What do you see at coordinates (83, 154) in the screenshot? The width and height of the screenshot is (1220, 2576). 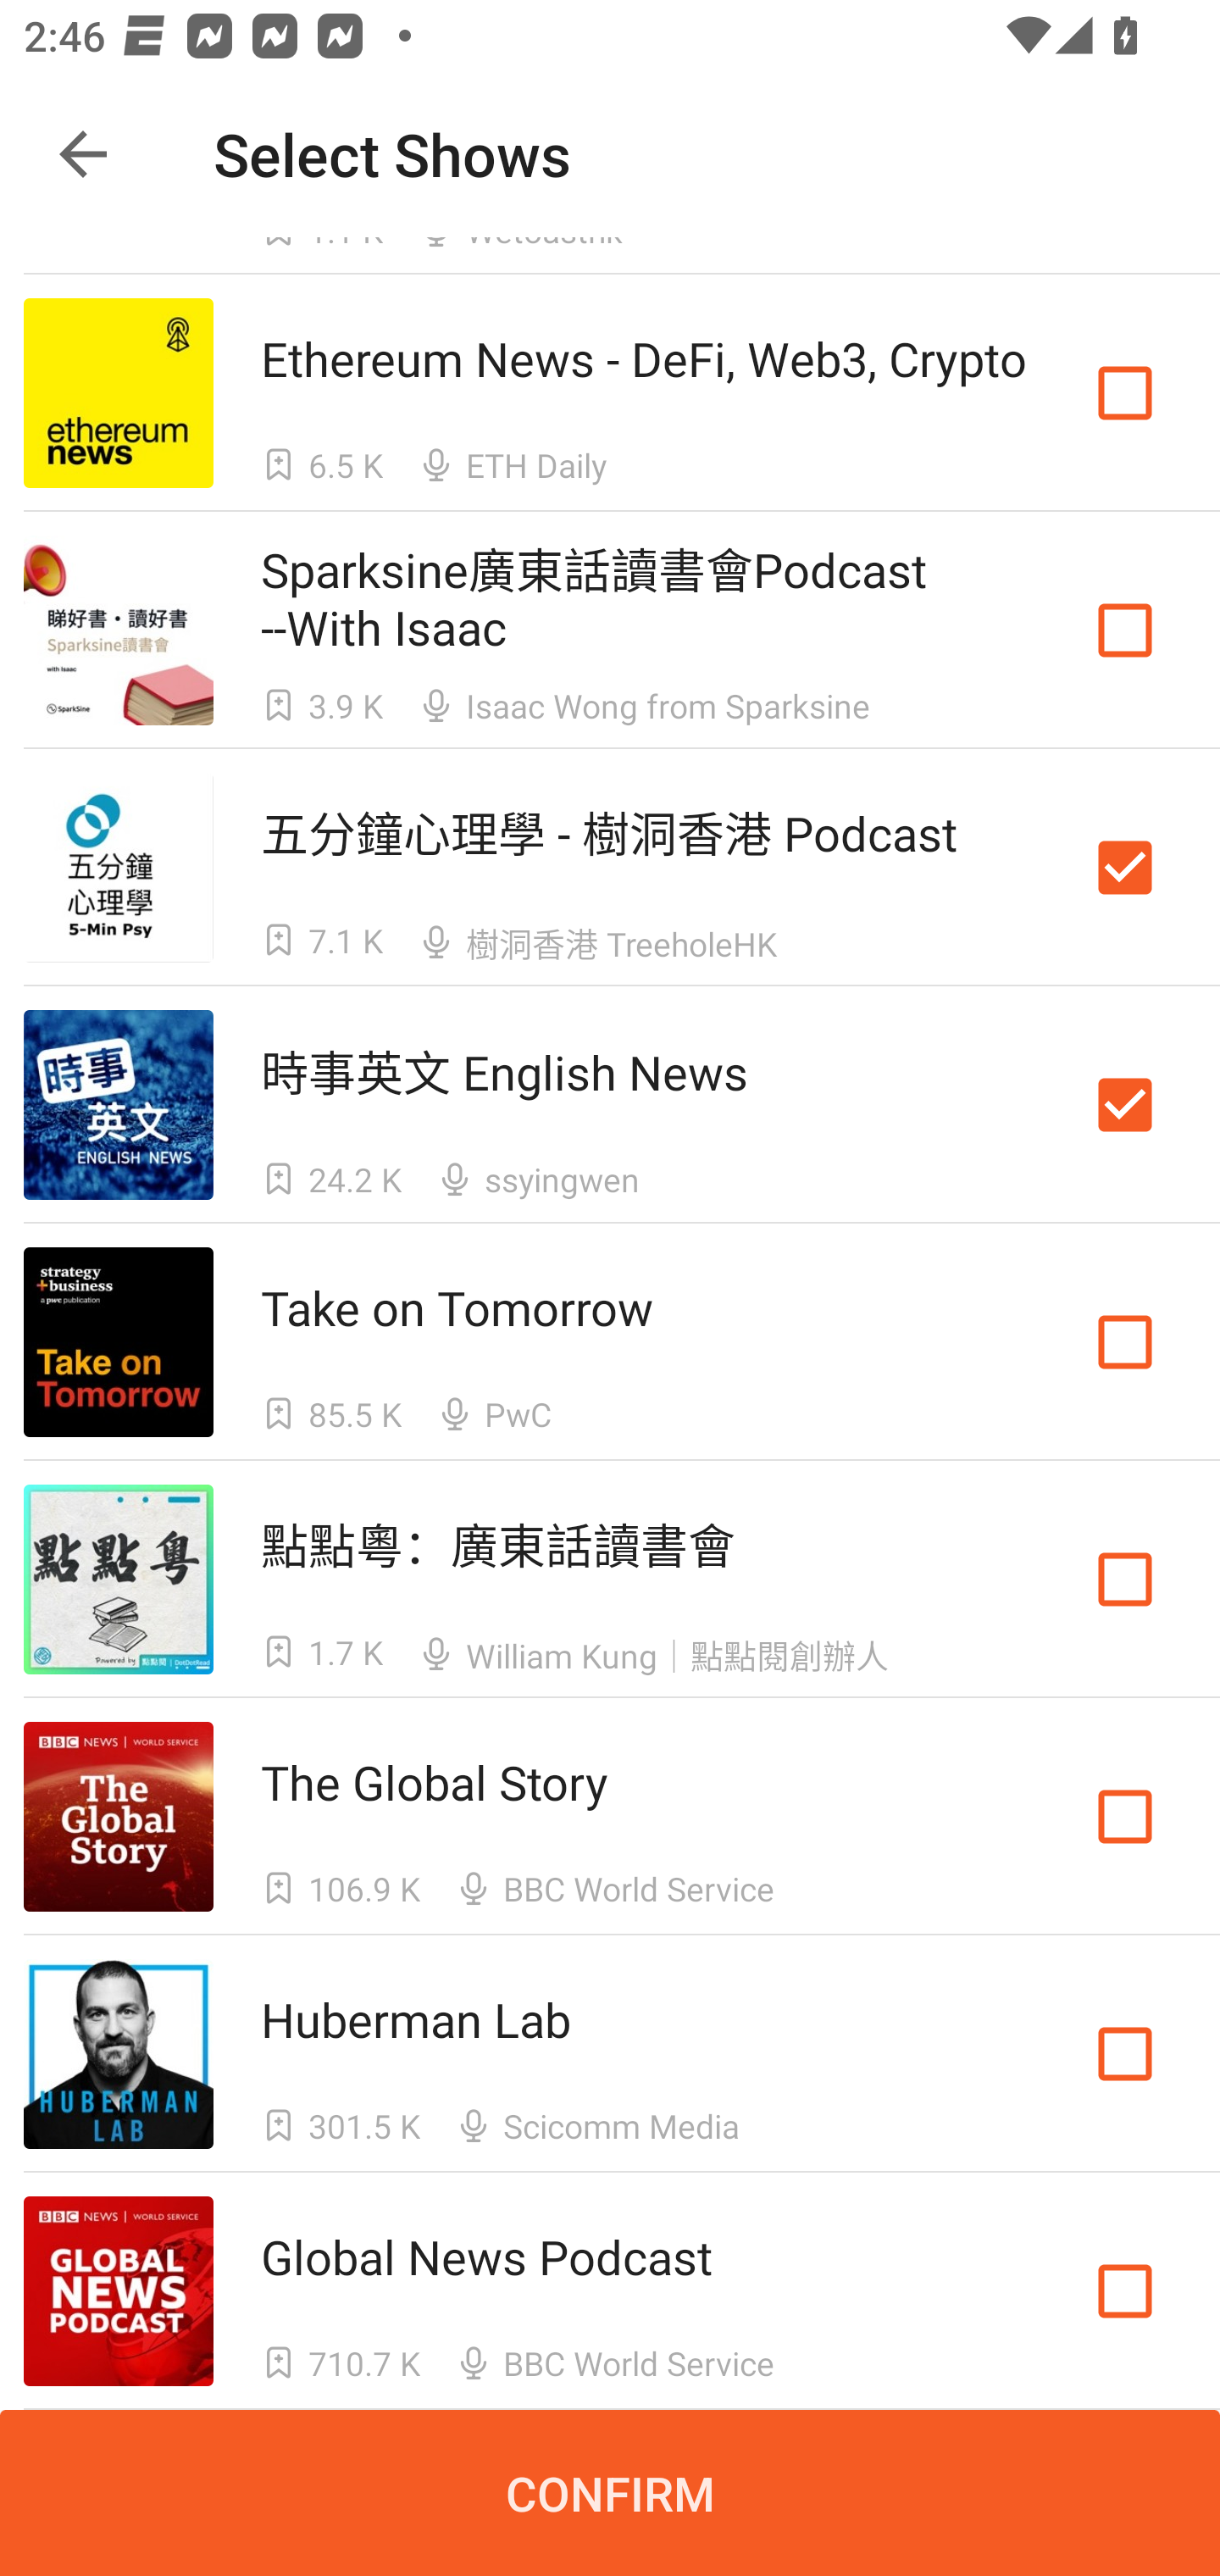 I see `Navigate up` at bounding box center [83, 154].